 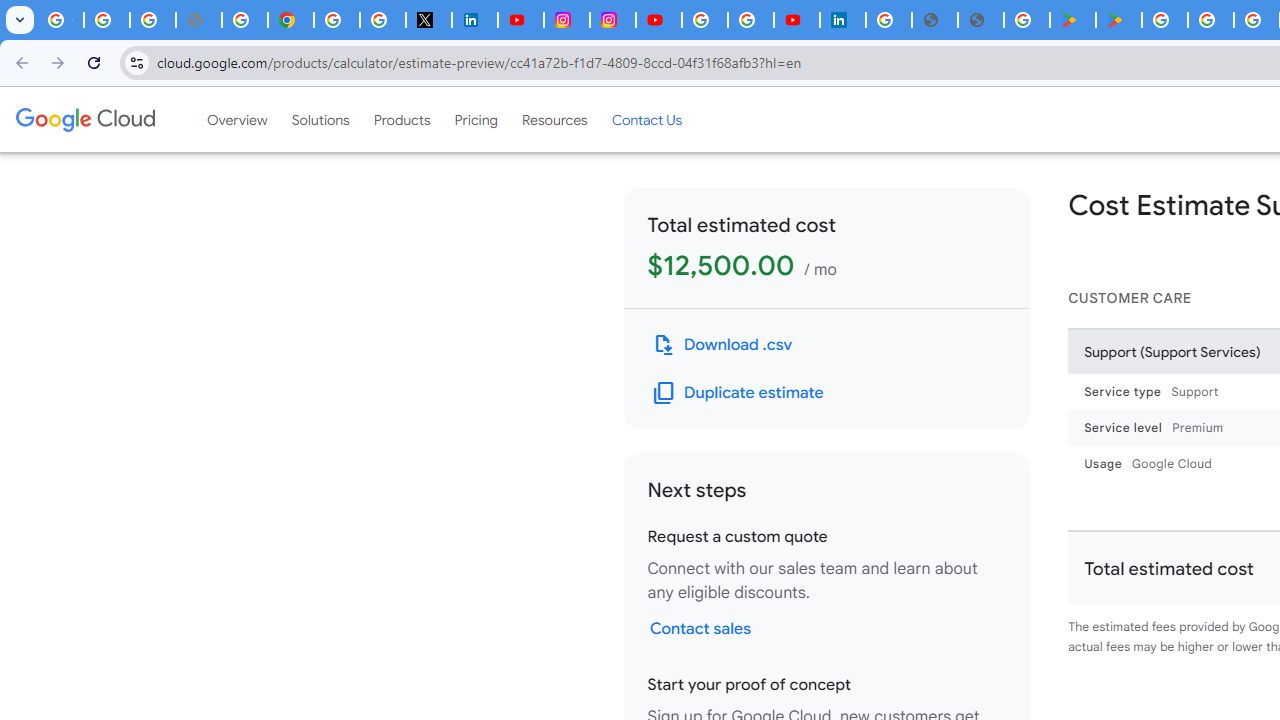 I want to click on YouTube Content Monetization Policies - How YouTube Works, so click(x=520, y=20).